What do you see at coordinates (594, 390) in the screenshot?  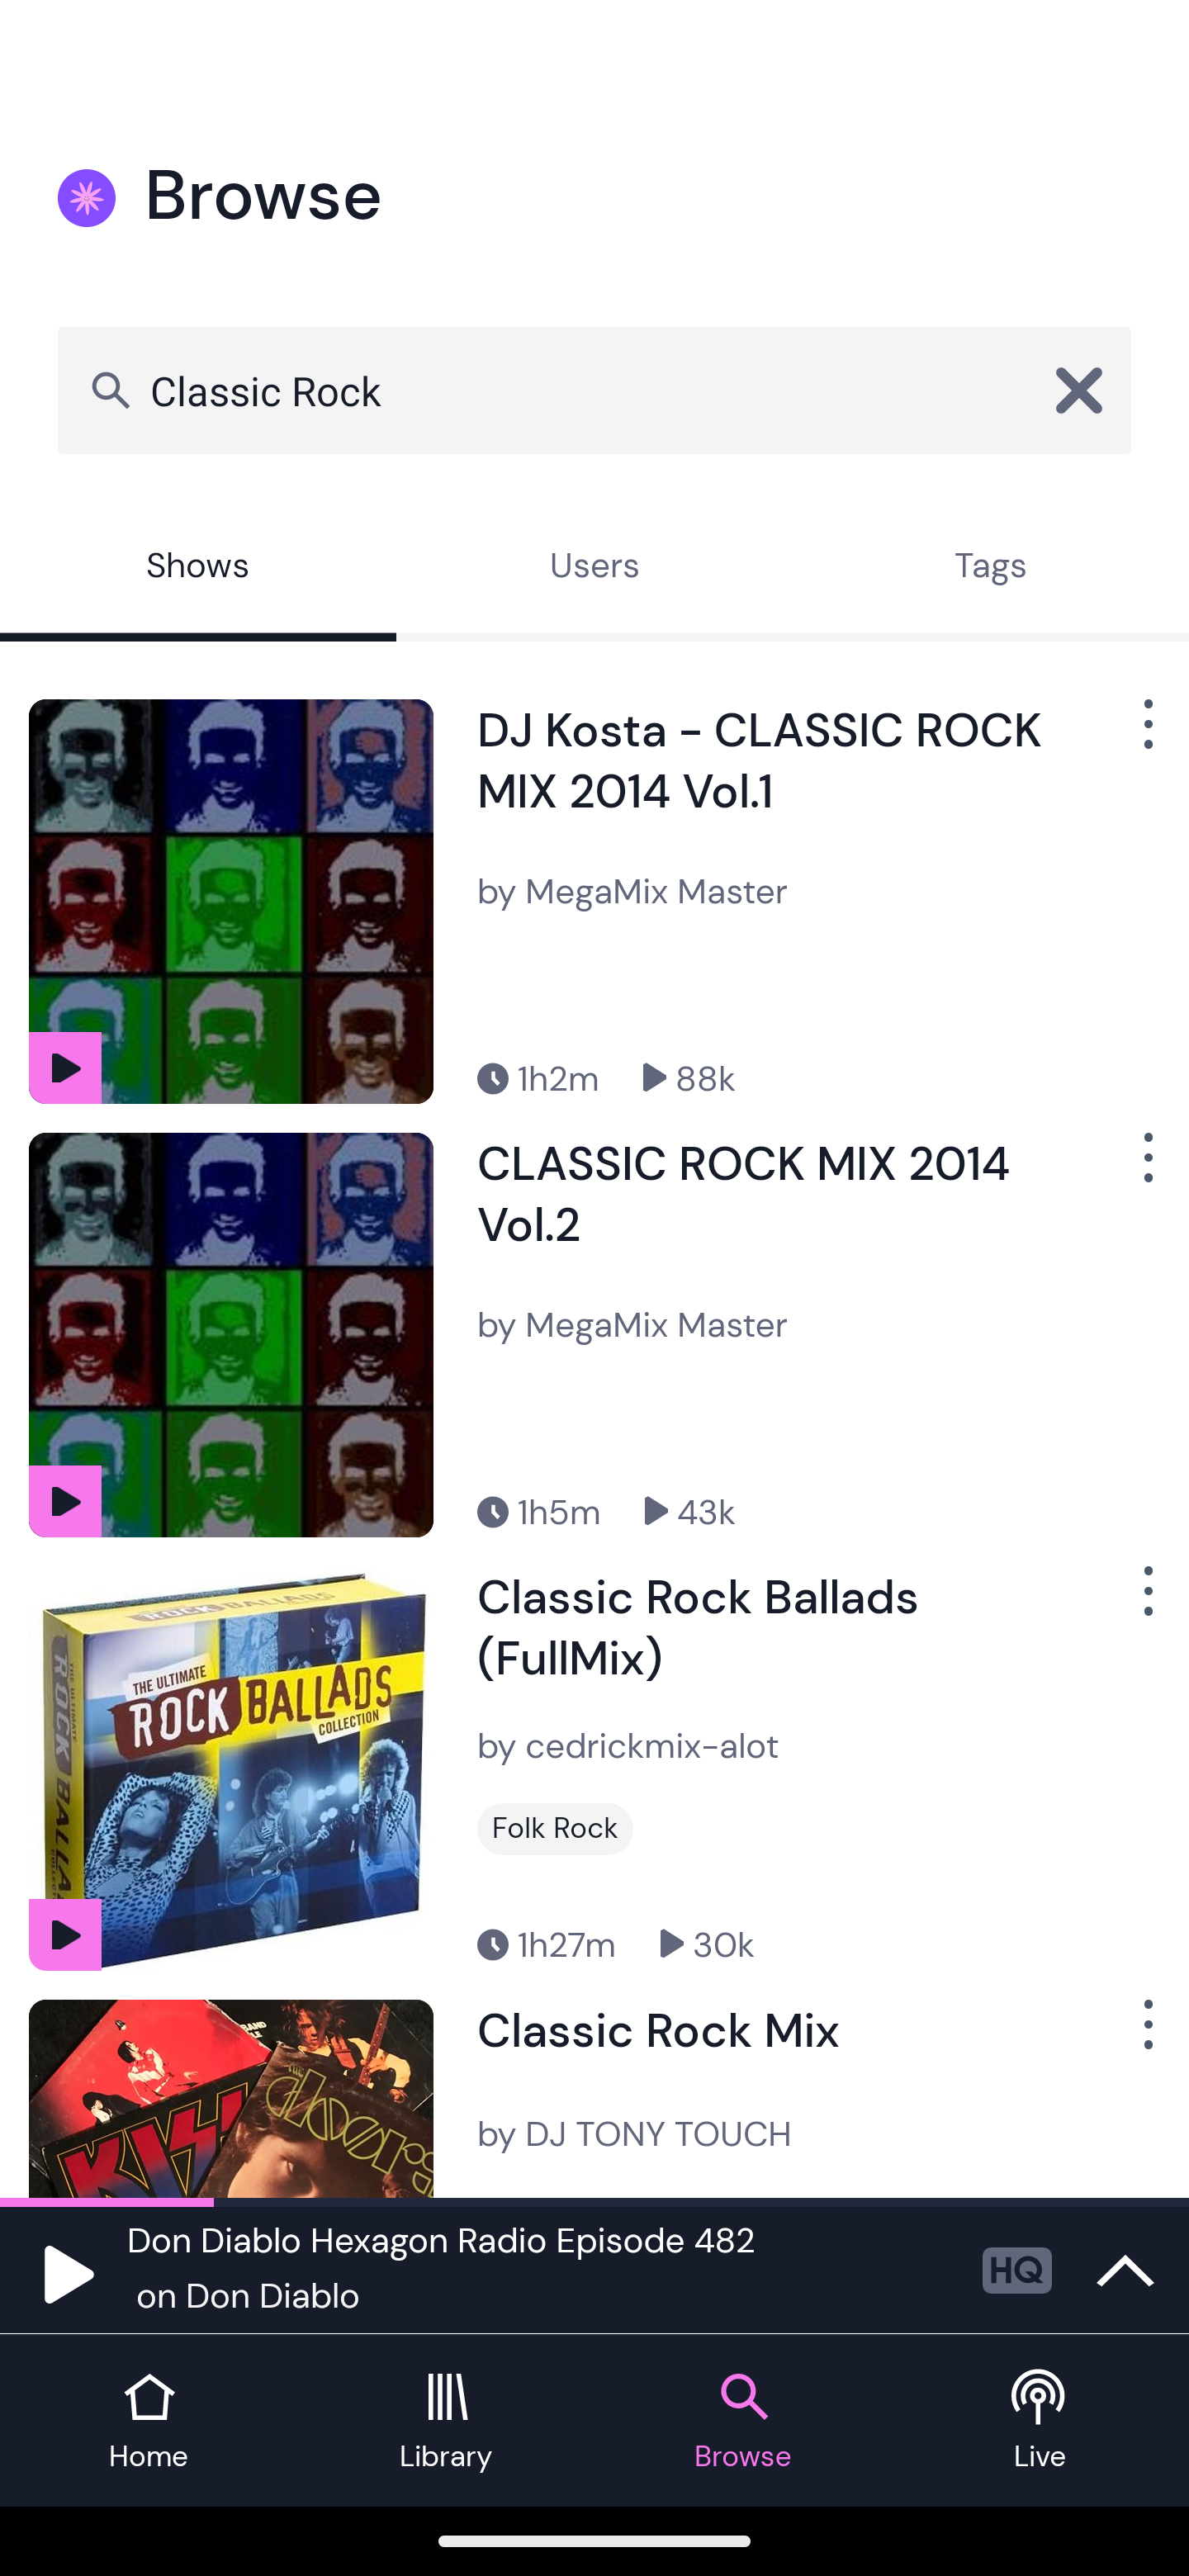 I see `Classic Rock` at bounding box center [594, 390].